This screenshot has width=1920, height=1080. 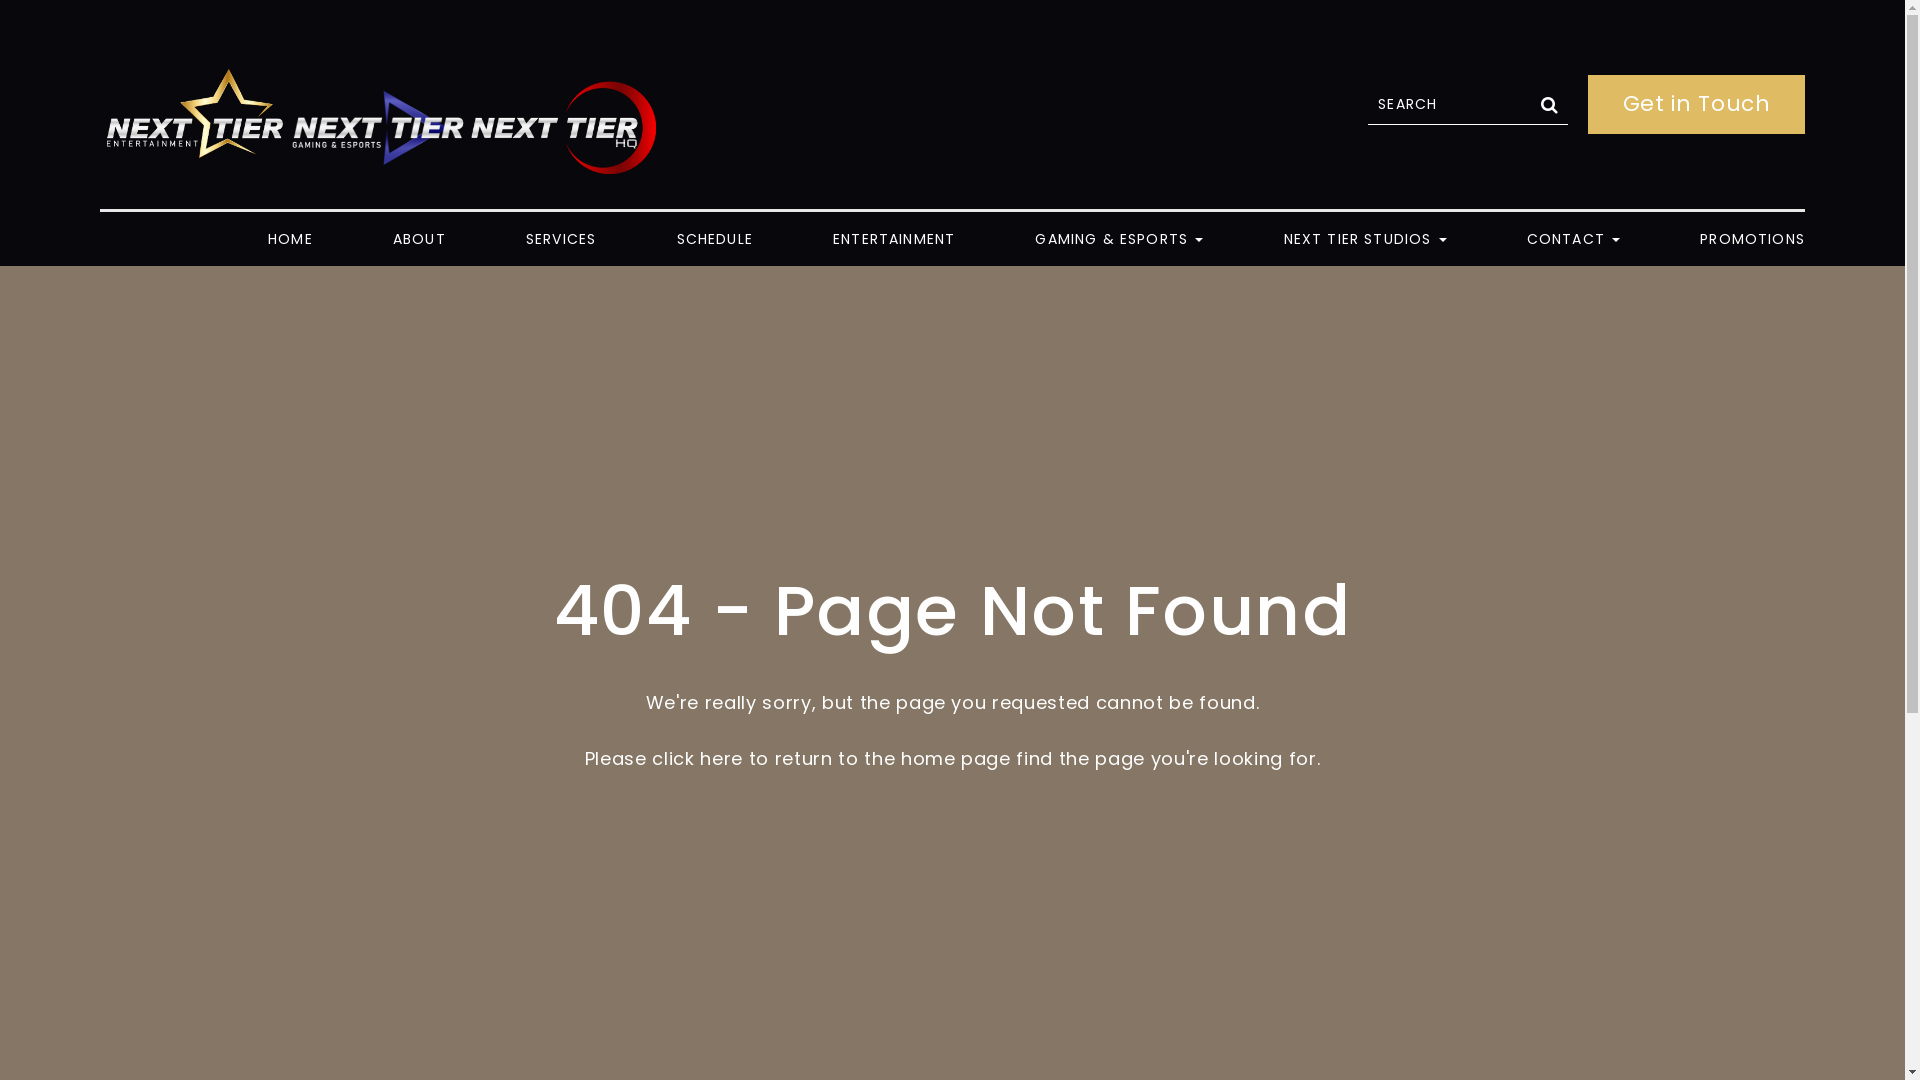 I want to click on GAMING & ESPORTS, so click(x=1142, y=239).